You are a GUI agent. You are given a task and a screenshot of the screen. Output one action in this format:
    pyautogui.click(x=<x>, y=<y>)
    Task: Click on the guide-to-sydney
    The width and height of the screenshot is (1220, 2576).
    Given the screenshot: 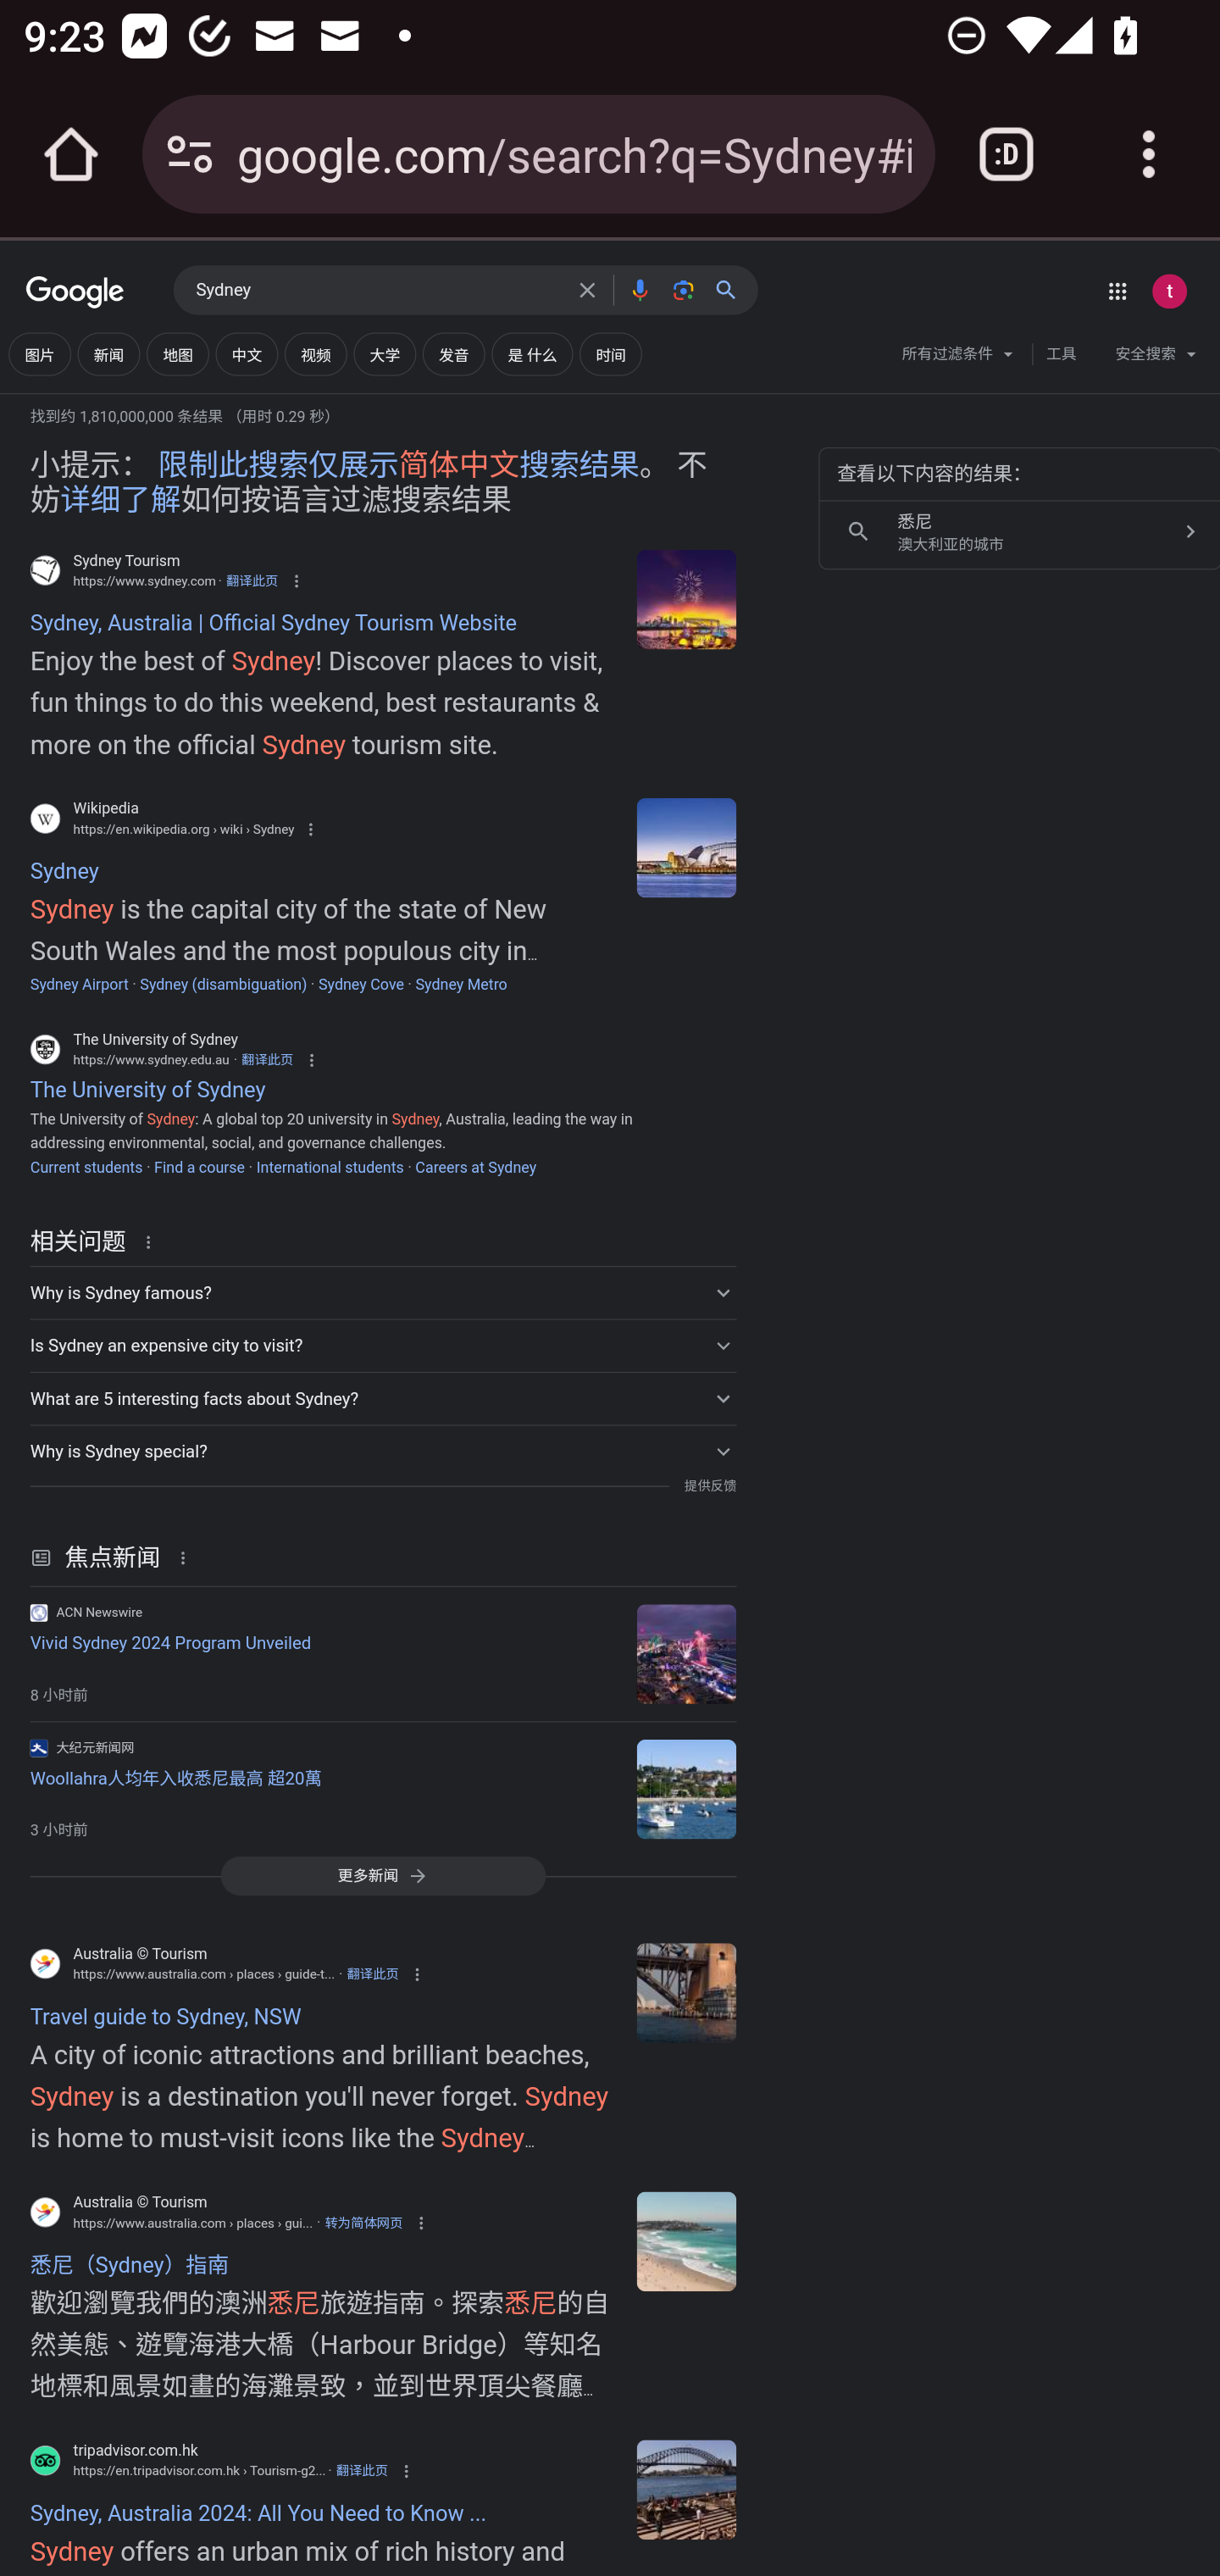 What is the action you would take?
    pyautogui.click(x=686, y=1992)
    